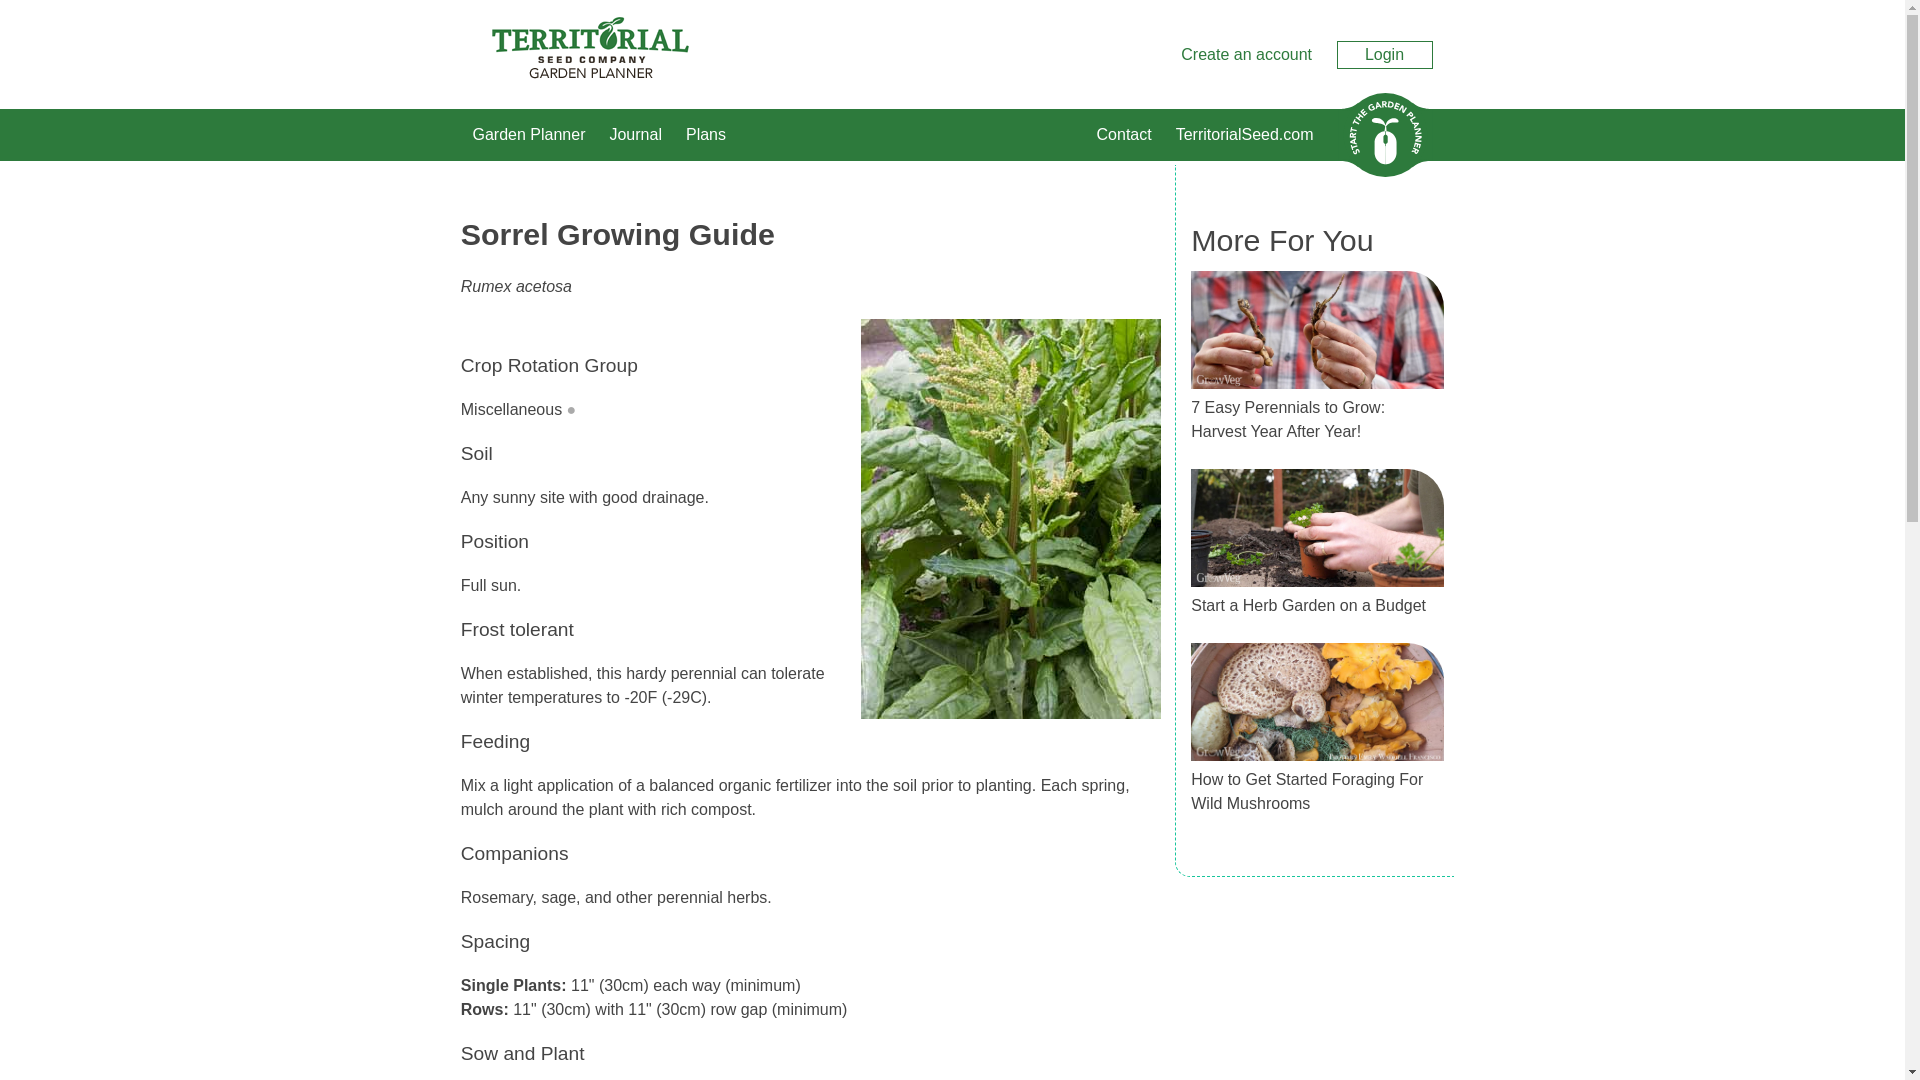 The height and width of the screenshot is (1080, 1920). Describe the element at coordinates (1308, 606) in the screenshot. I see `Start a Herb Garden on a Budget` at that location.